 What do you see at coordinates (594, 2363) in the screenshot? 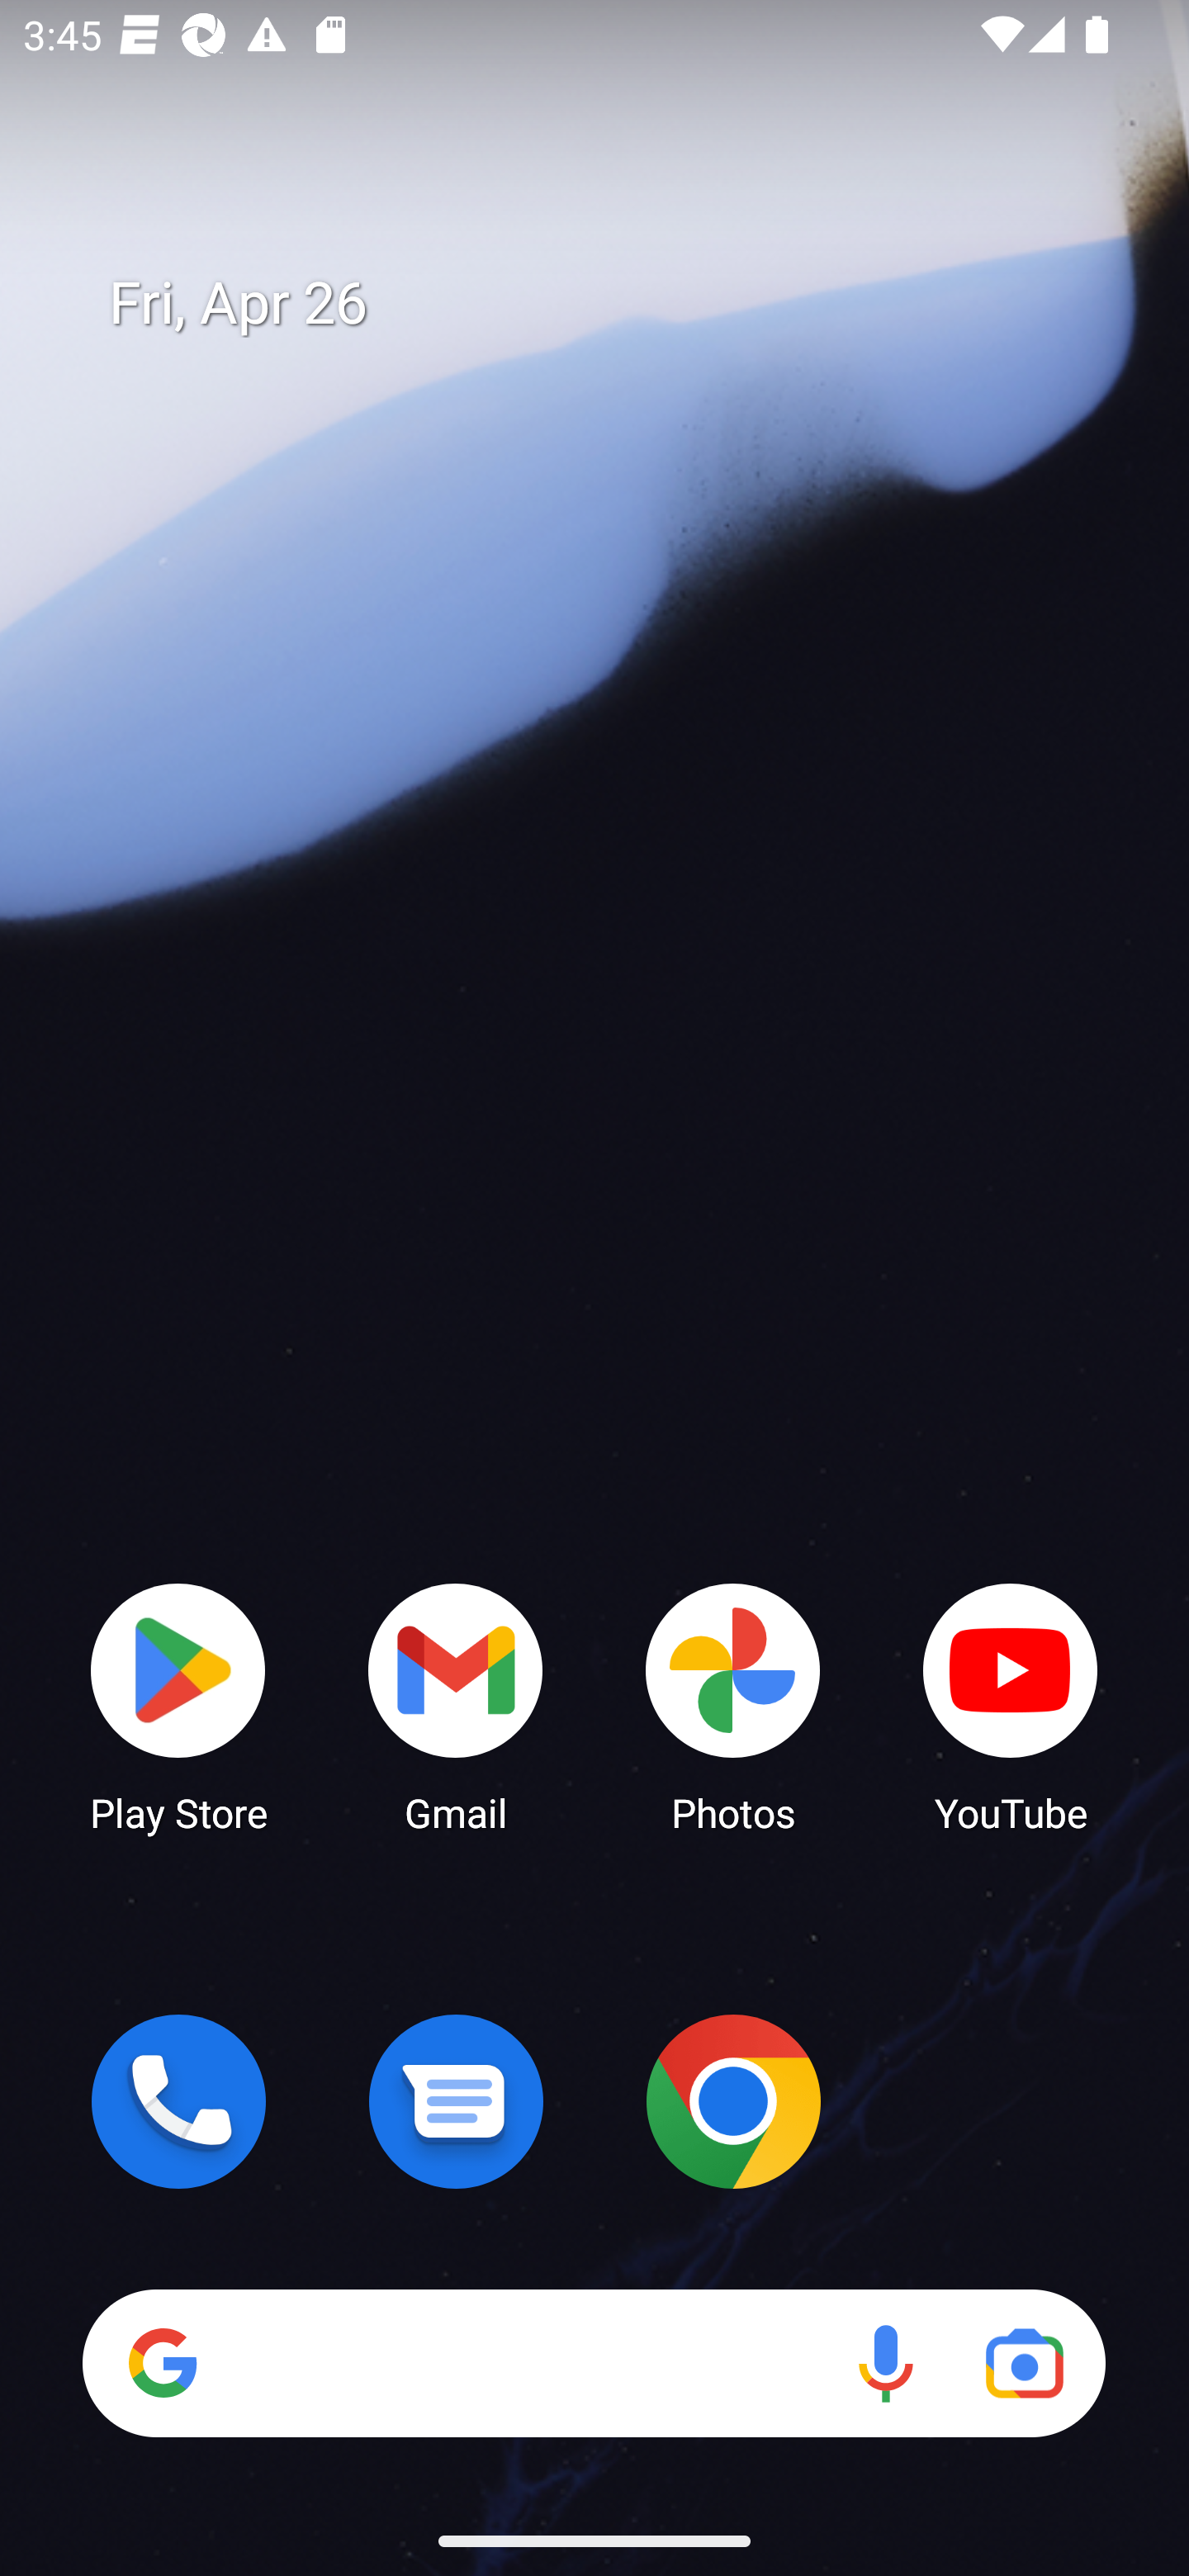
I see `Search Voice search Google Lens` at bounding box center [594, 2363].